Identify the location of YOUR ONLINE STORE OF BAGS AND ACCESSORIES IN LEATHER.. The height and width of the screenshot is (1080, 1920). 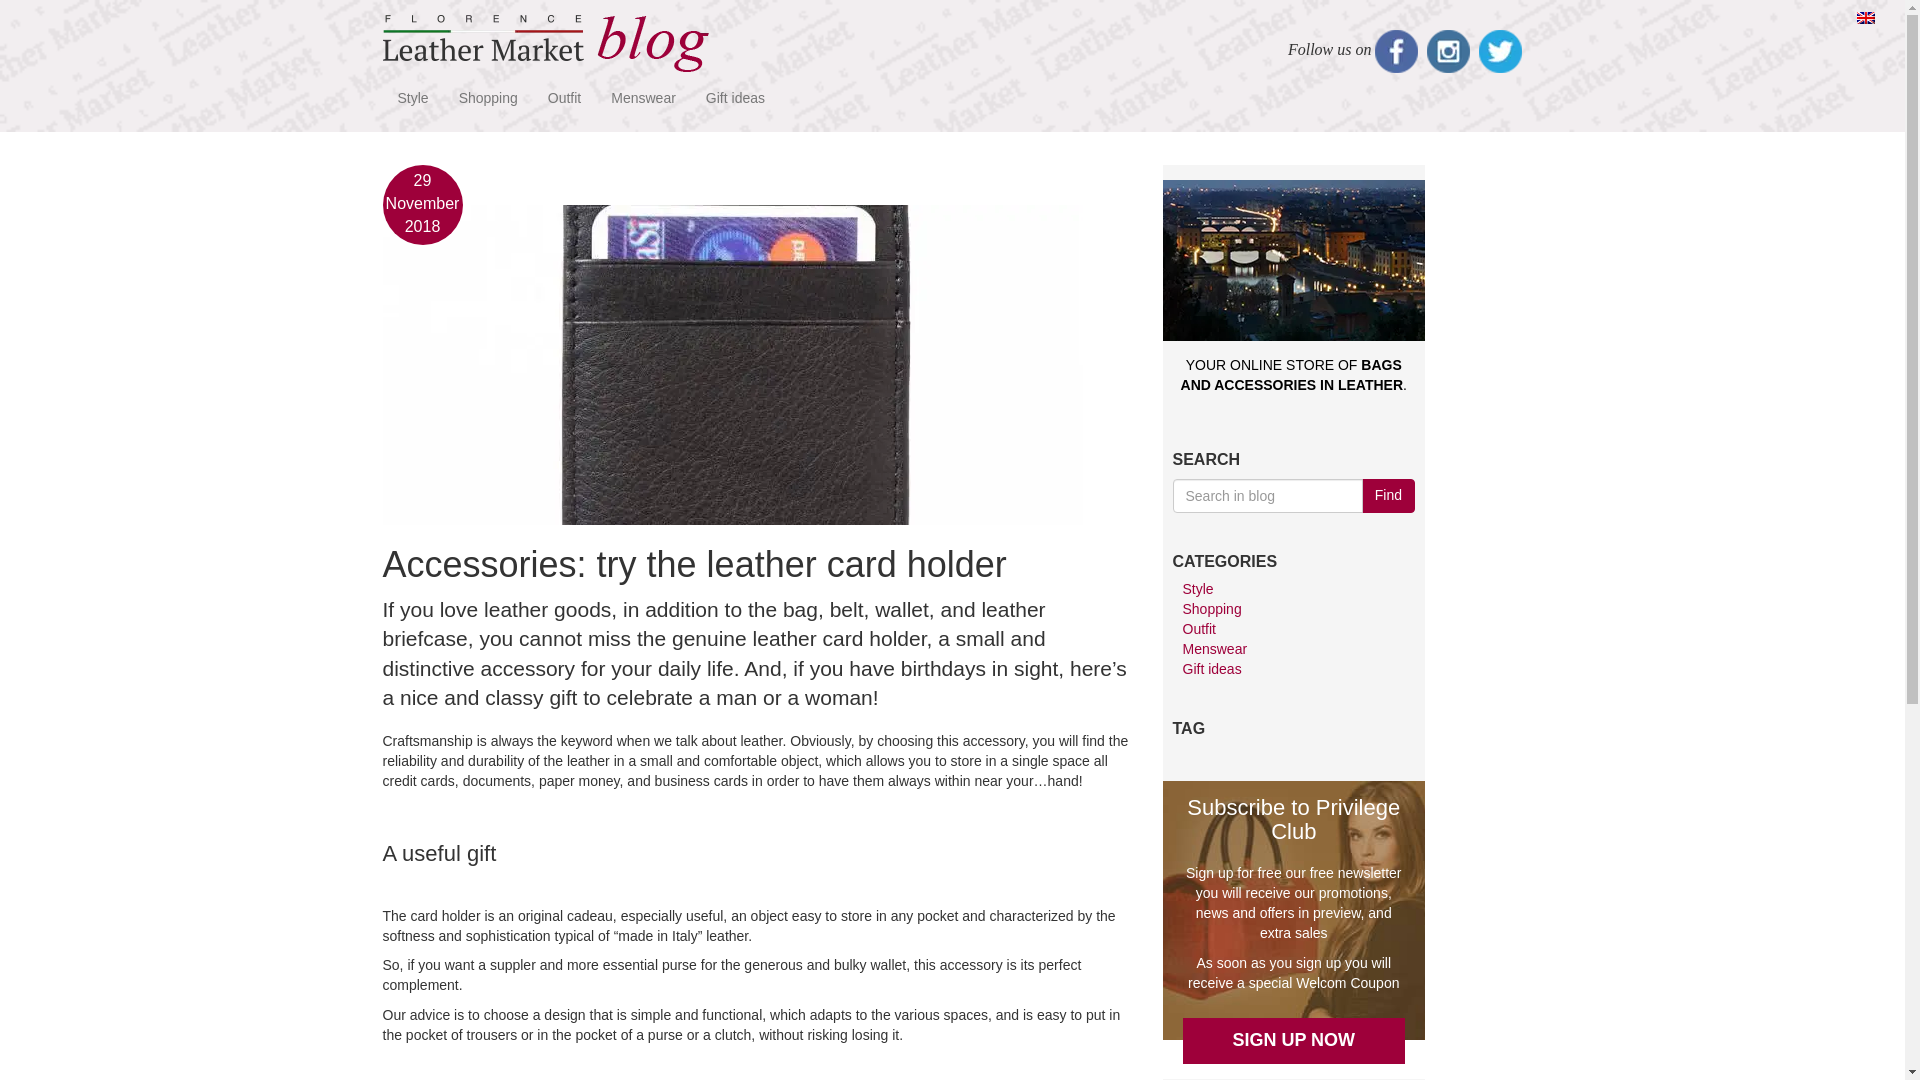
(1292, 330).